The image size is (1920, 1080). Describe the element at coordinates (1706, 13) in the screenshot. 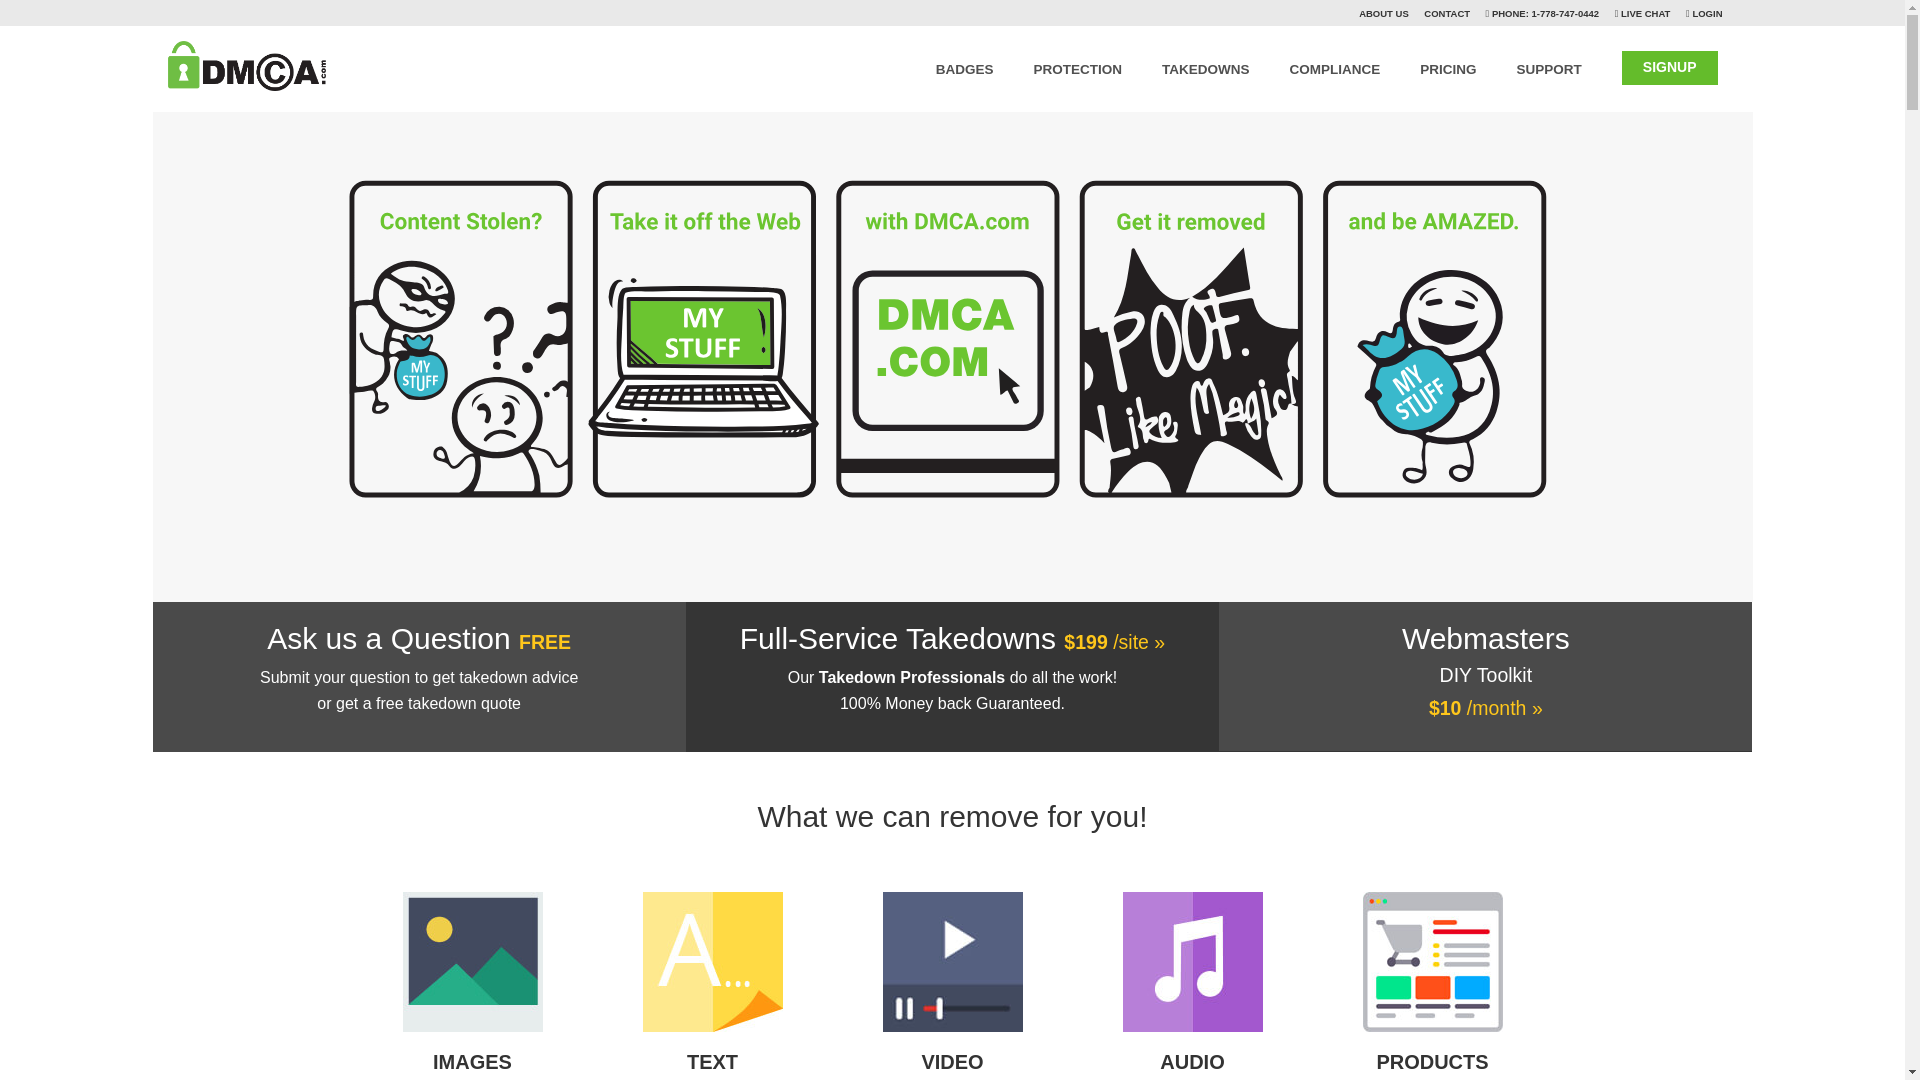

I see `LOGIN` at that location.